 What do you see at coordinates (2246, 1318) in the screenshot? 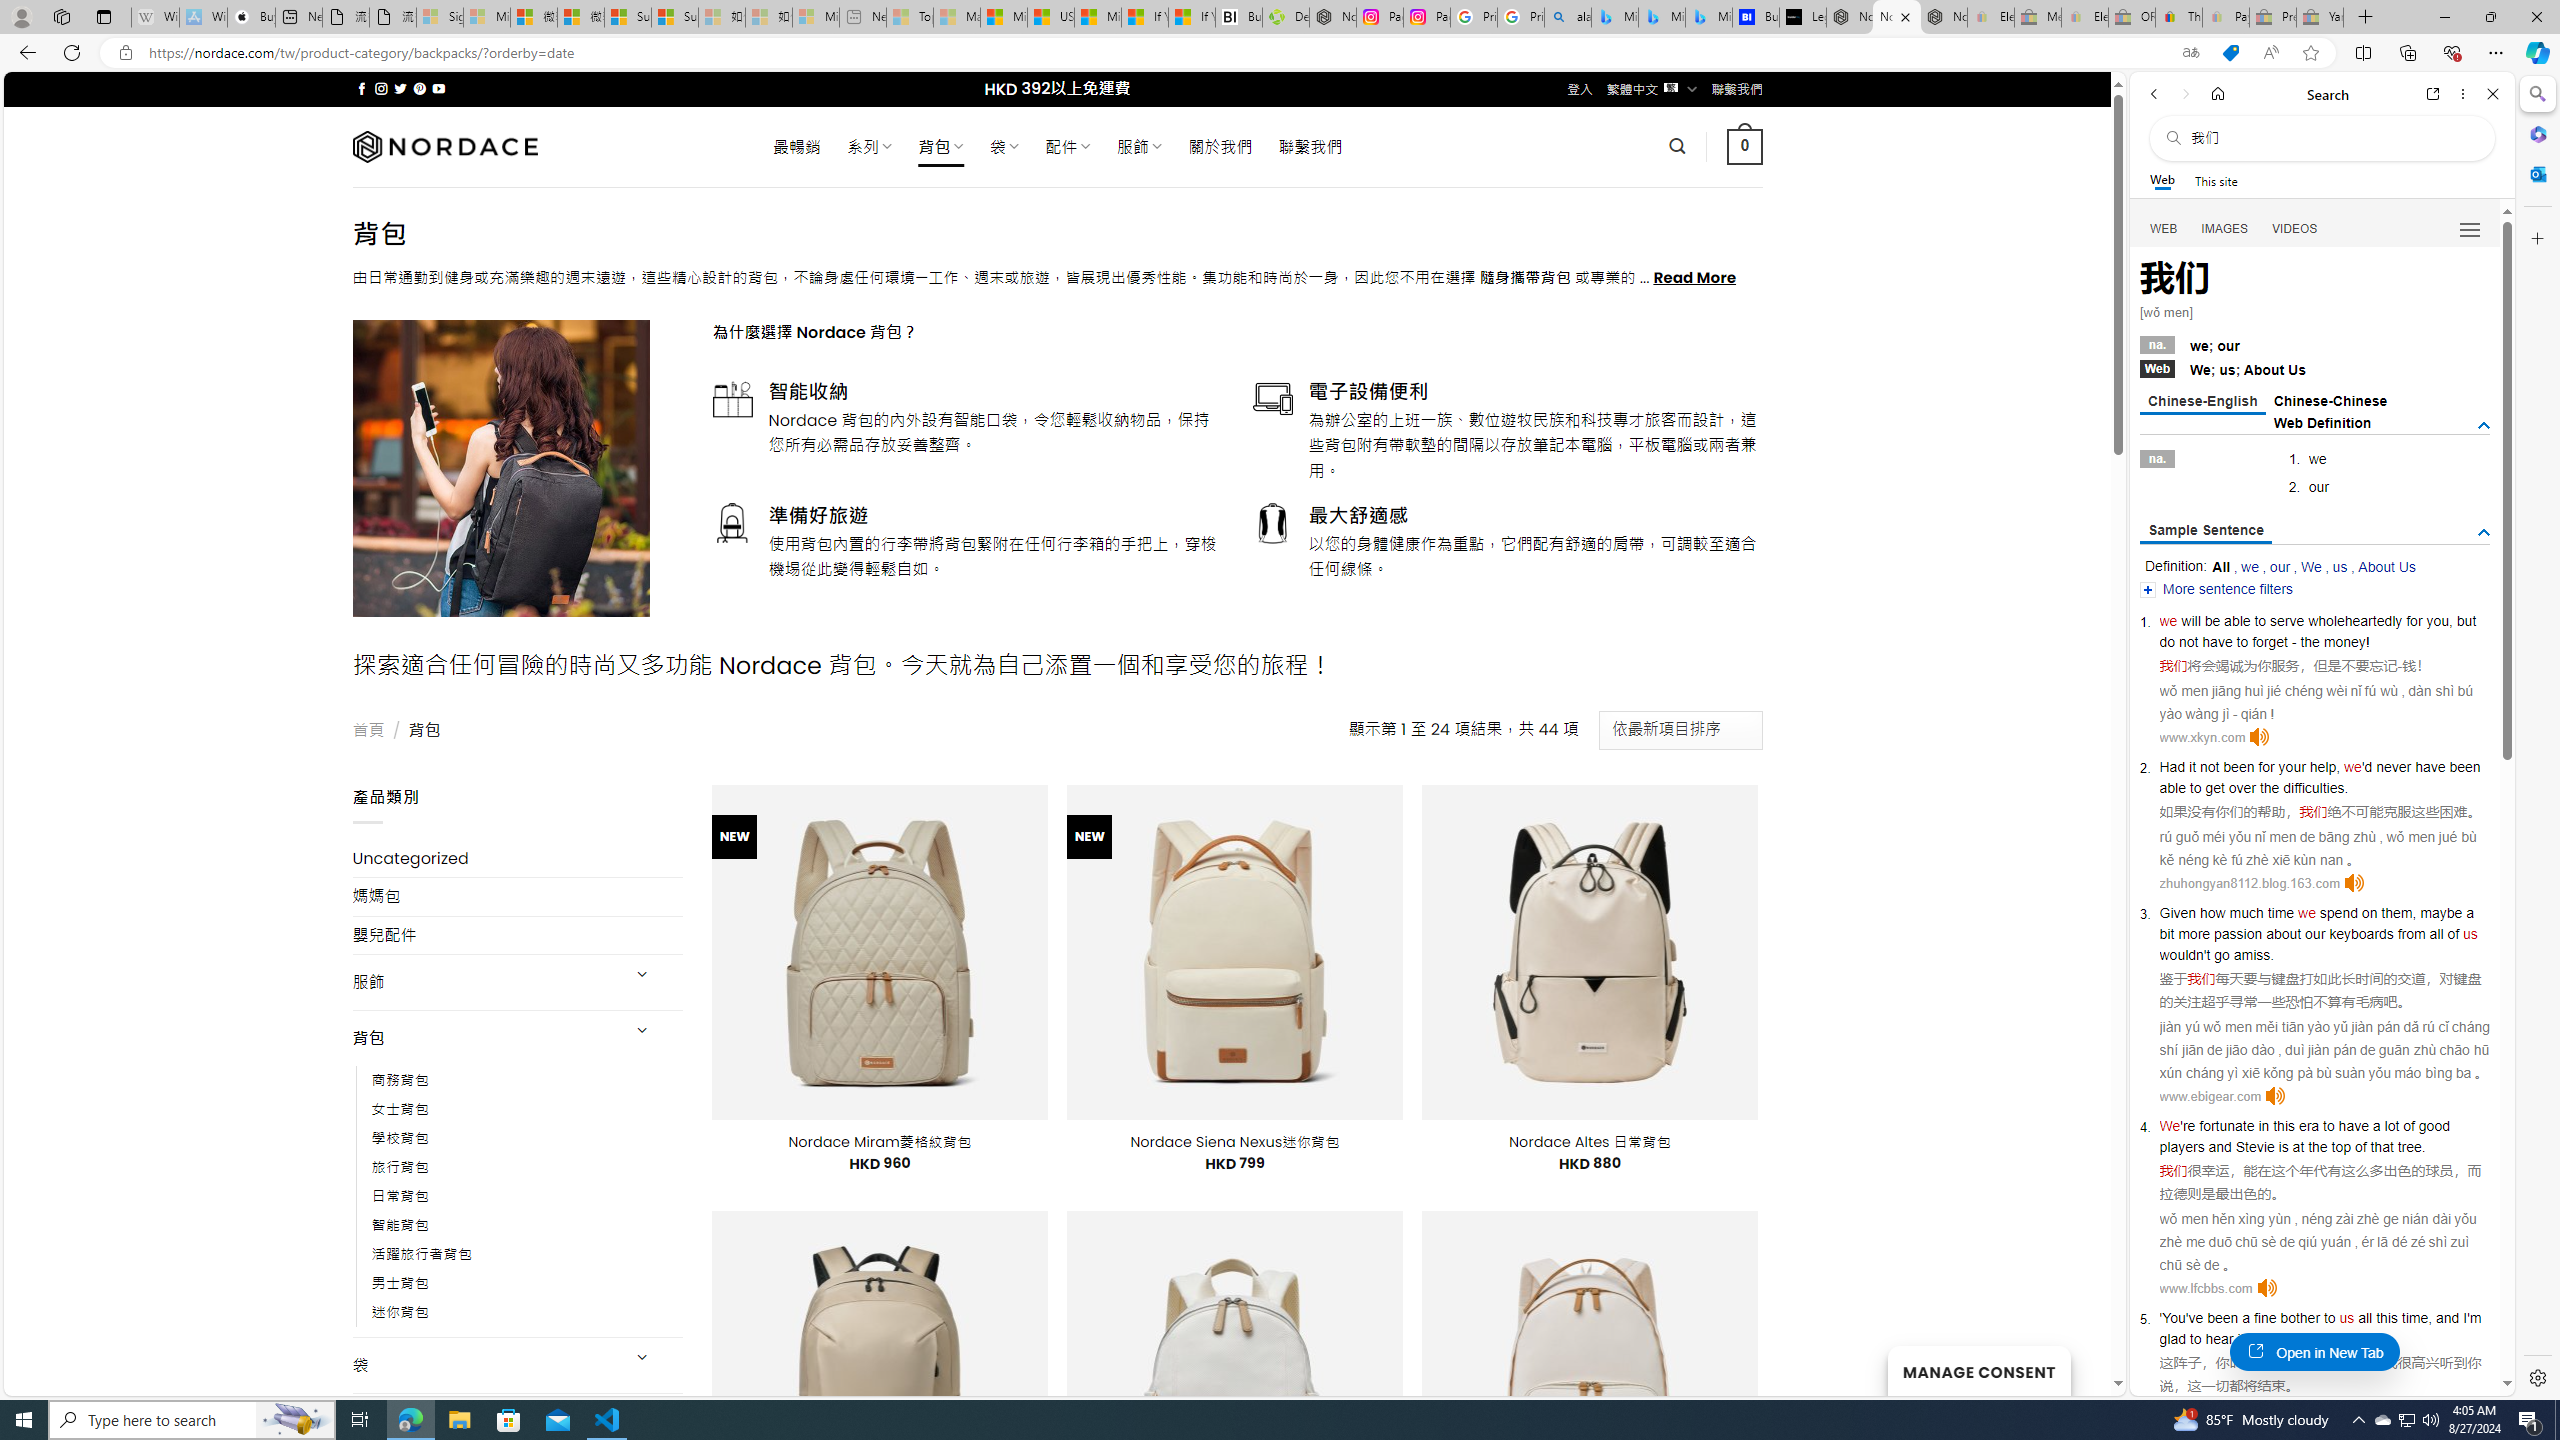
I see `a` at bounding box center [2246, 1318].